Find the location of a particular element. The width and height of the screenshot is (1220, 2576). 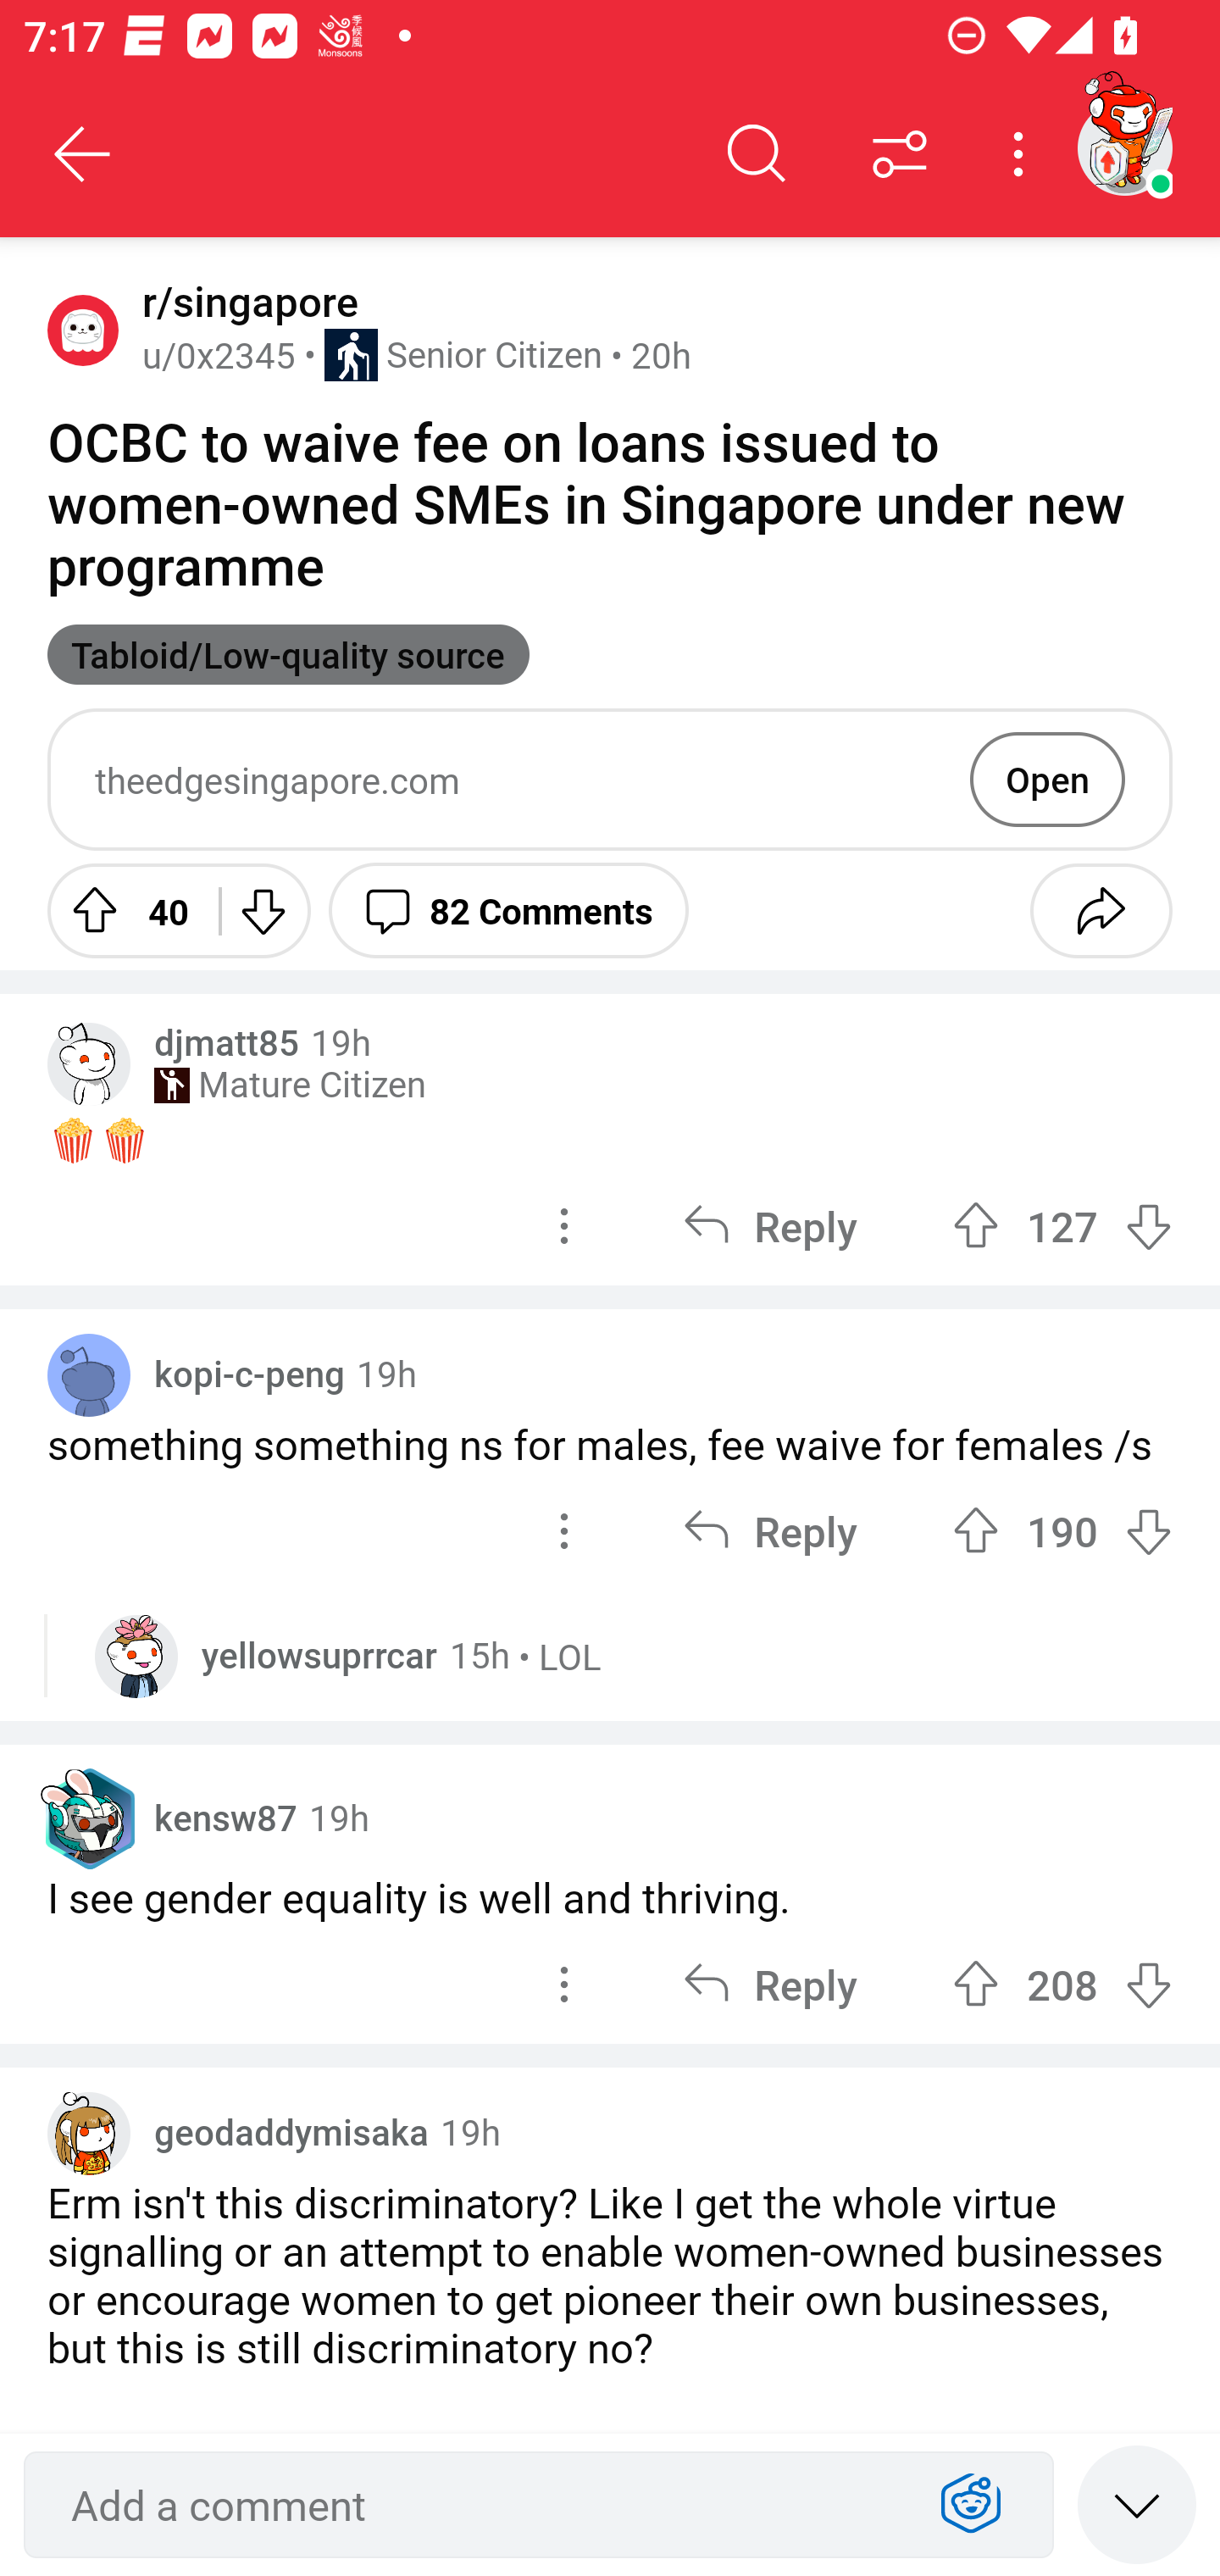

Upvote 208 208 votes Downvote is located at coordinates (1062, 1983).